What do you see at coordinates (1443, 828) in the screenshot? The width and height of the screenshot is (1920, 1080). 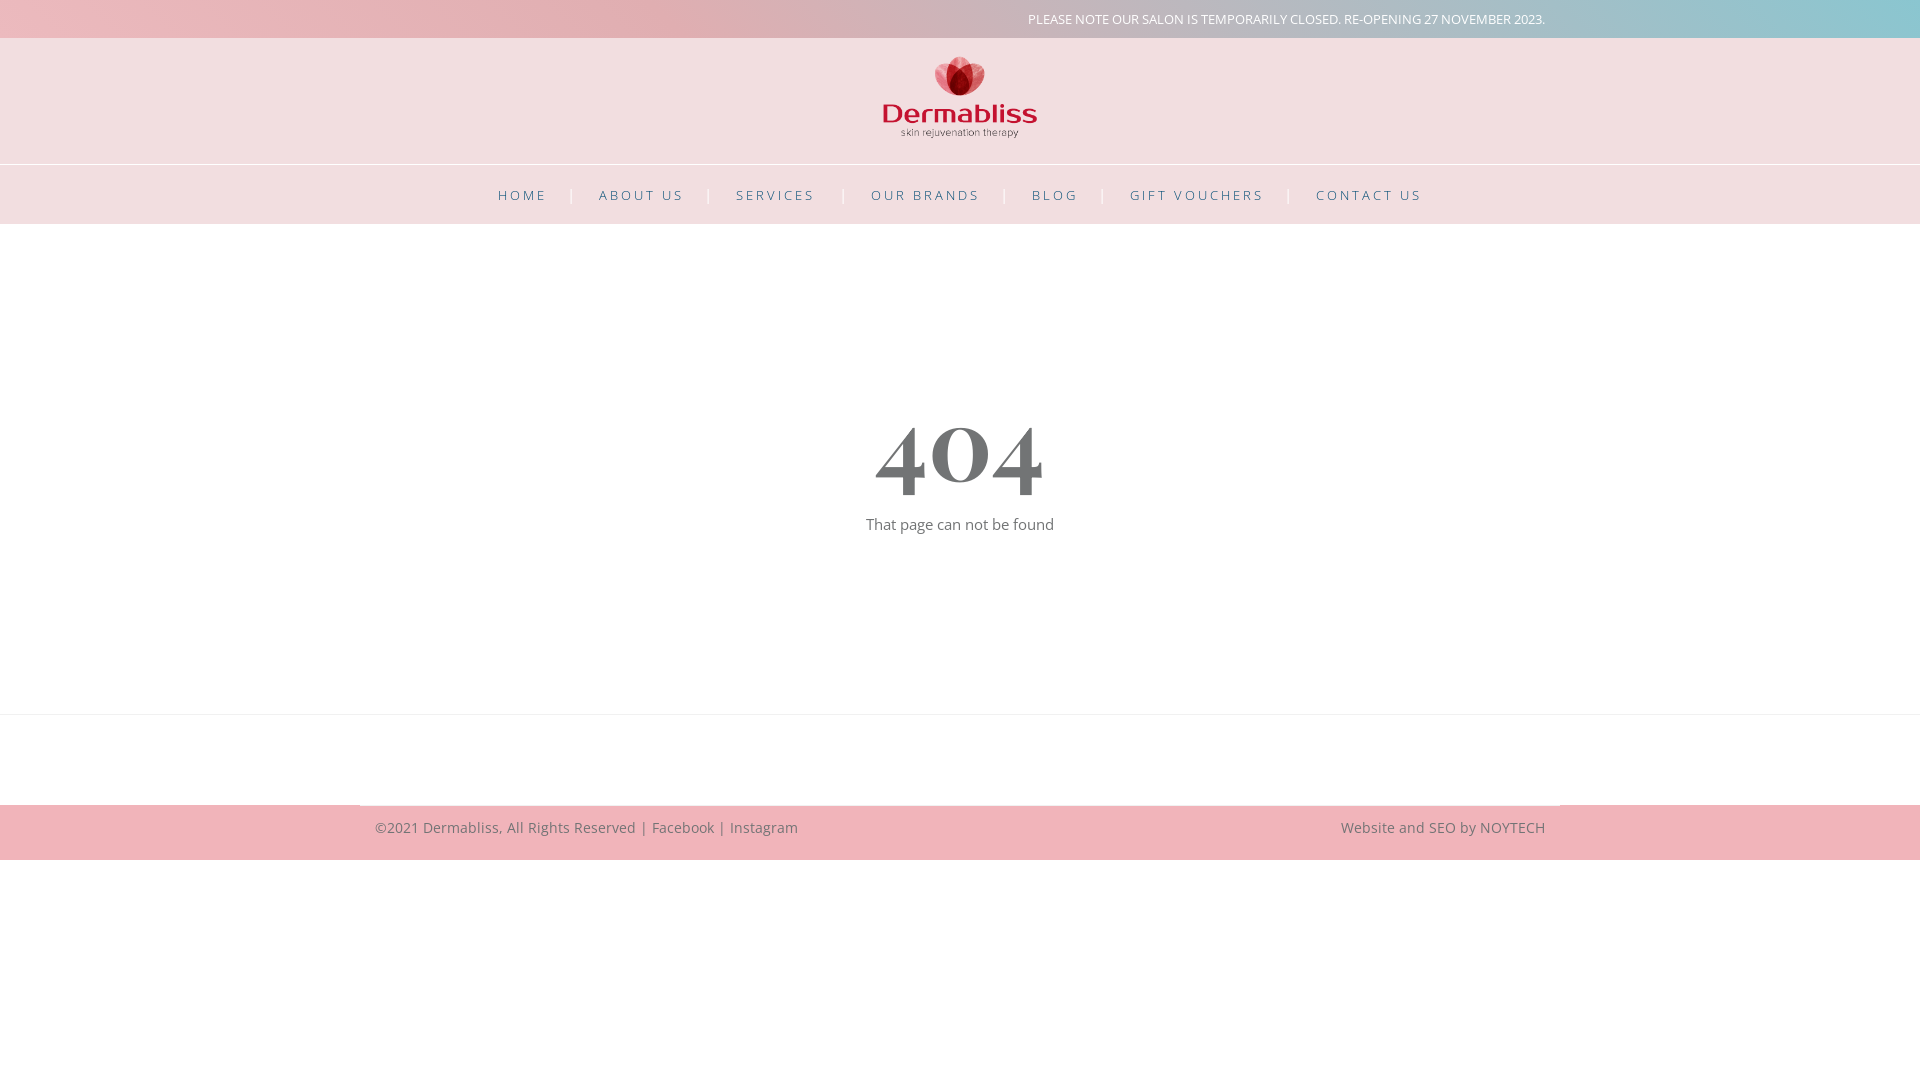 I see `Website and SEO by NOYTECH` at bounding box center [1443, 828].